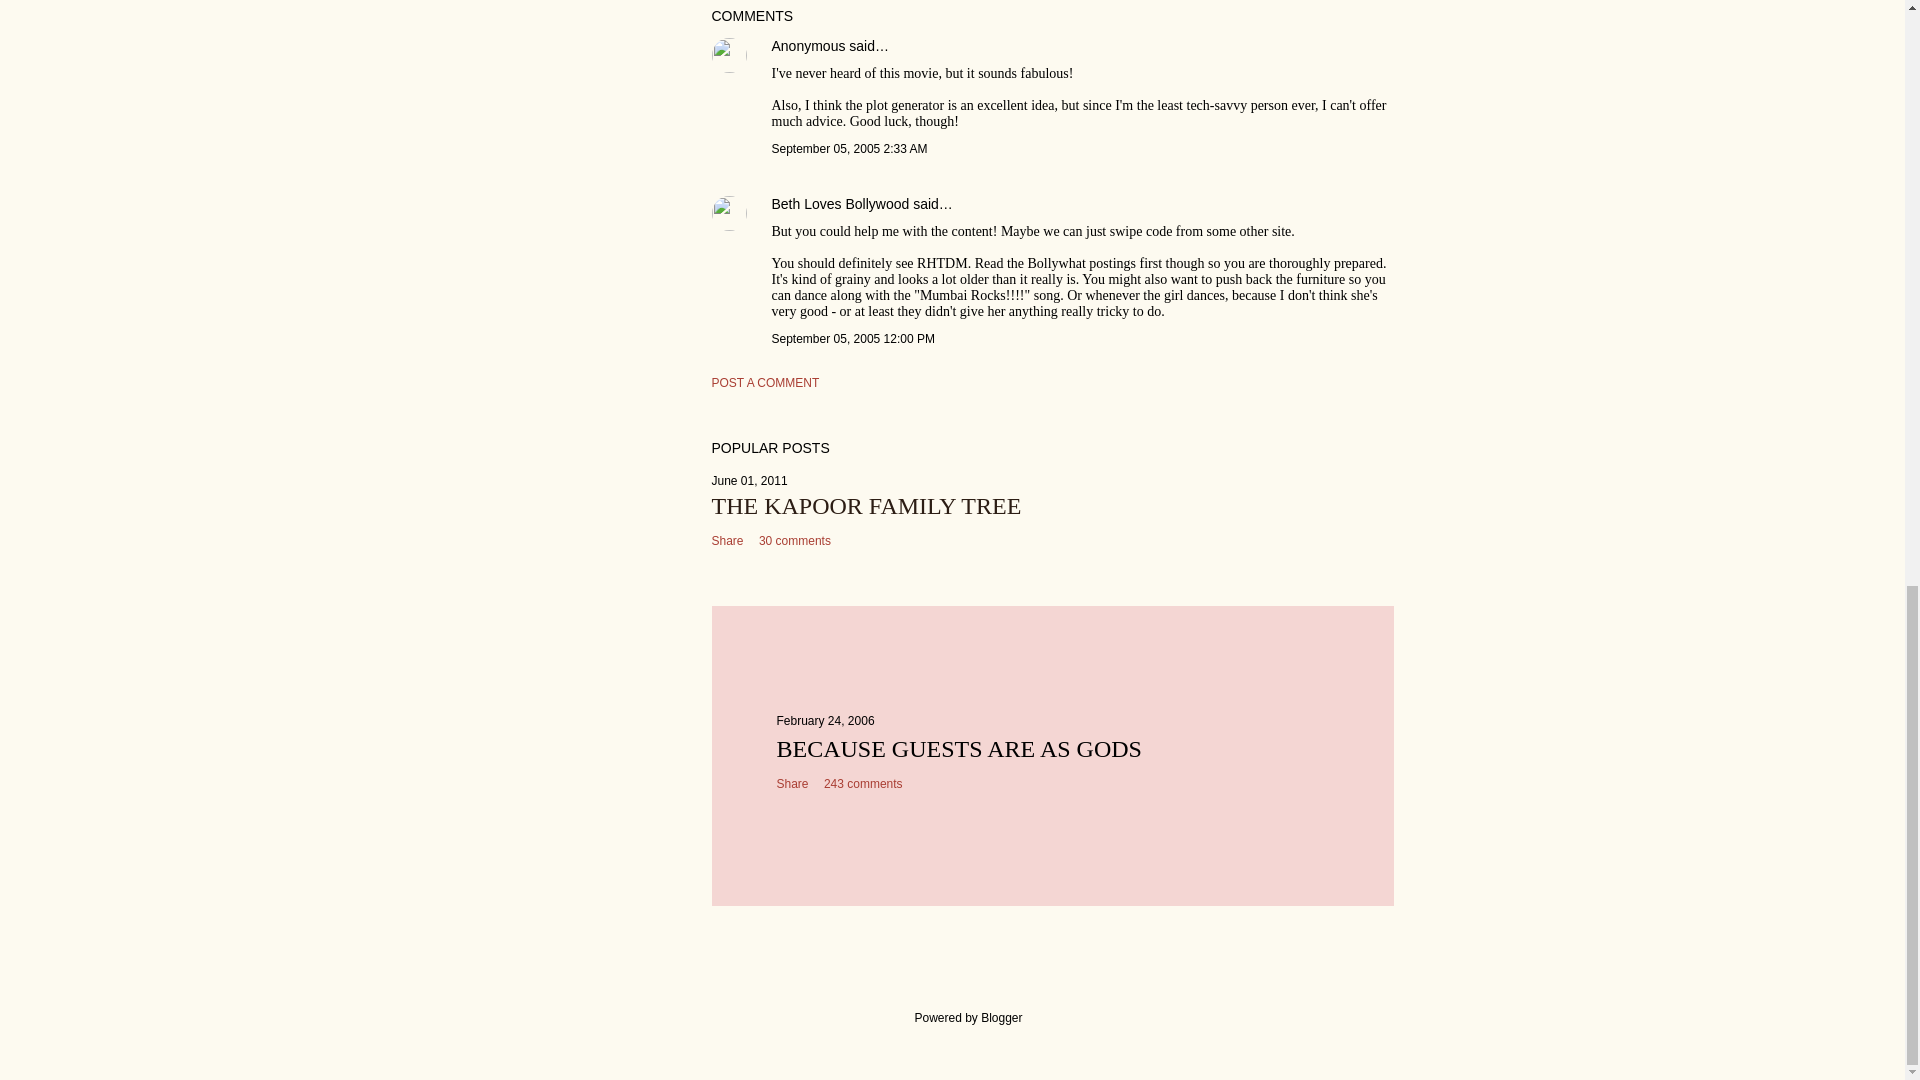 Image resolution: width=1920 pixels, height=1080 pixels. What do you see at coordinates (840, 203) in the screenshot?
I see `Beth Loves Bollywood` at bounding box center [840, 203].